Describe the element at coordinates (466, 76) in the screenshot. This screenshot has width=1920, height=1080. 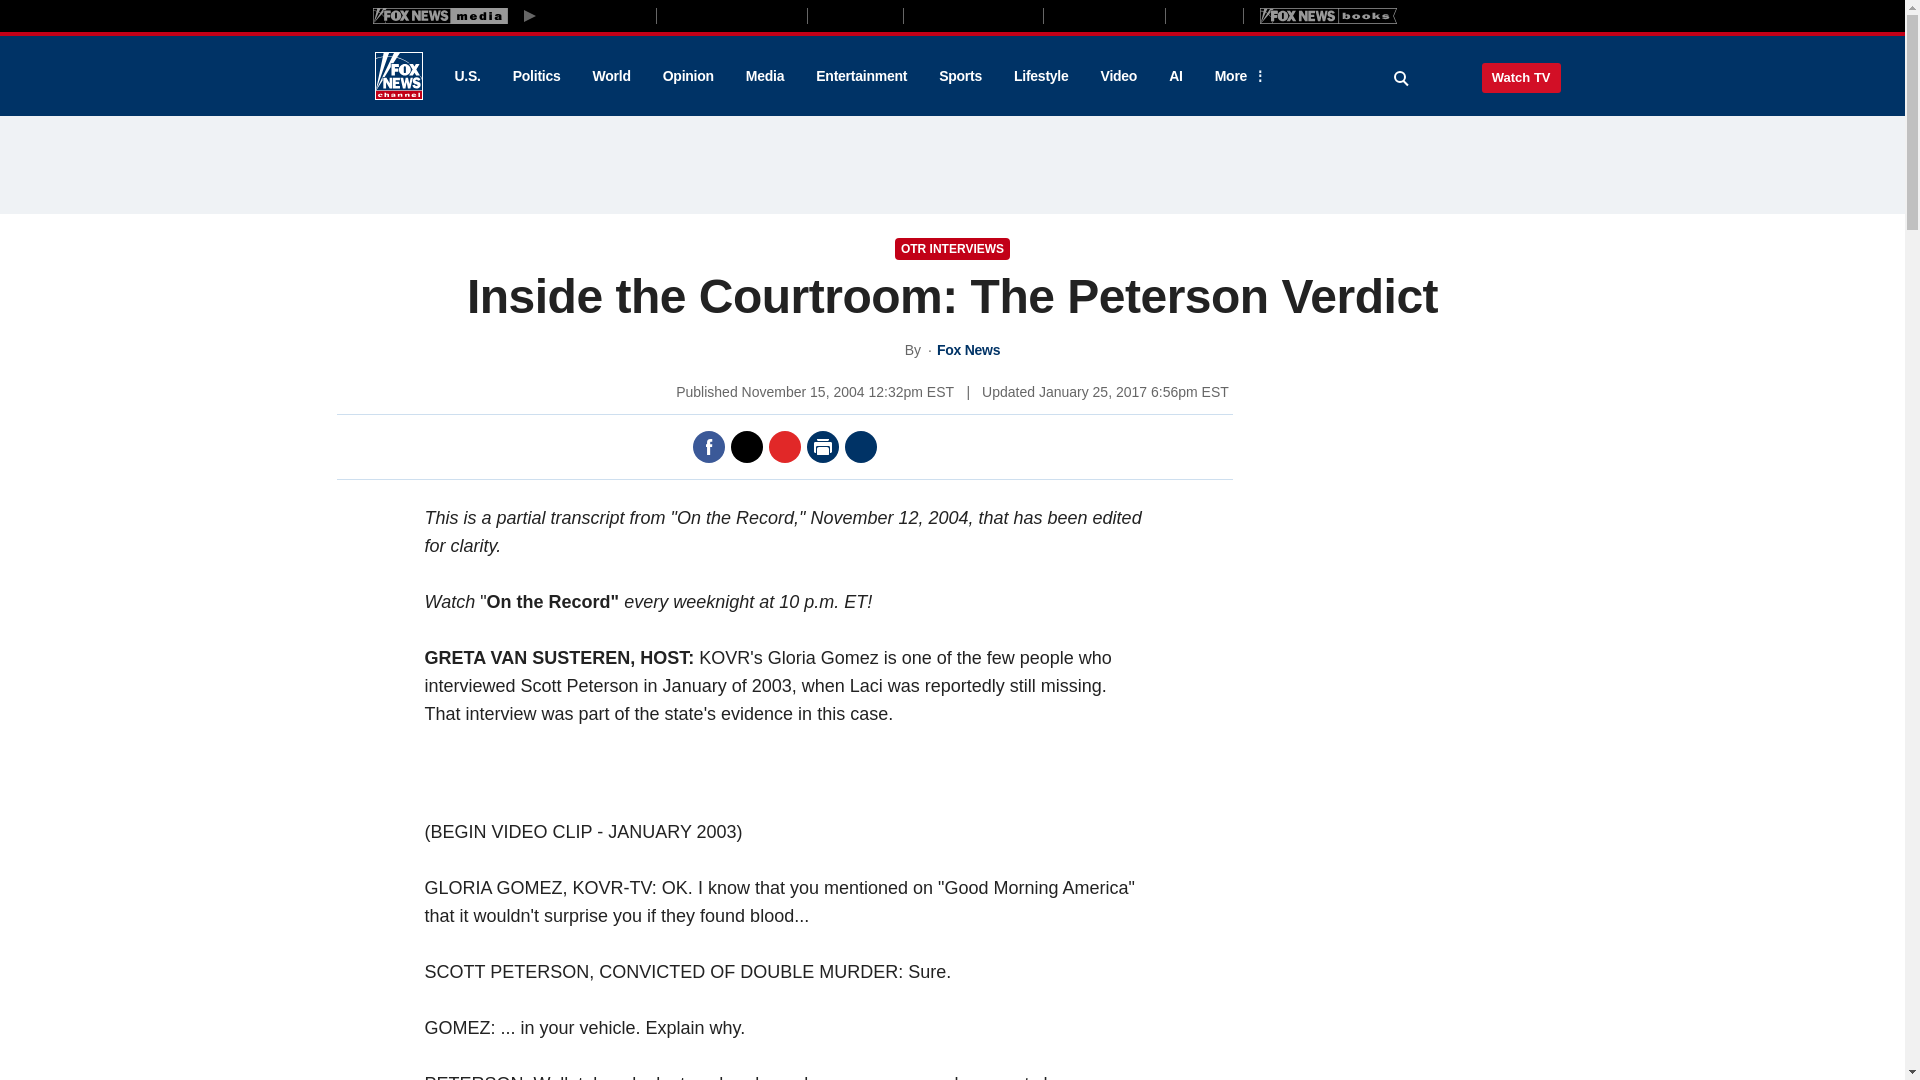
I see `U.S.` at that location.